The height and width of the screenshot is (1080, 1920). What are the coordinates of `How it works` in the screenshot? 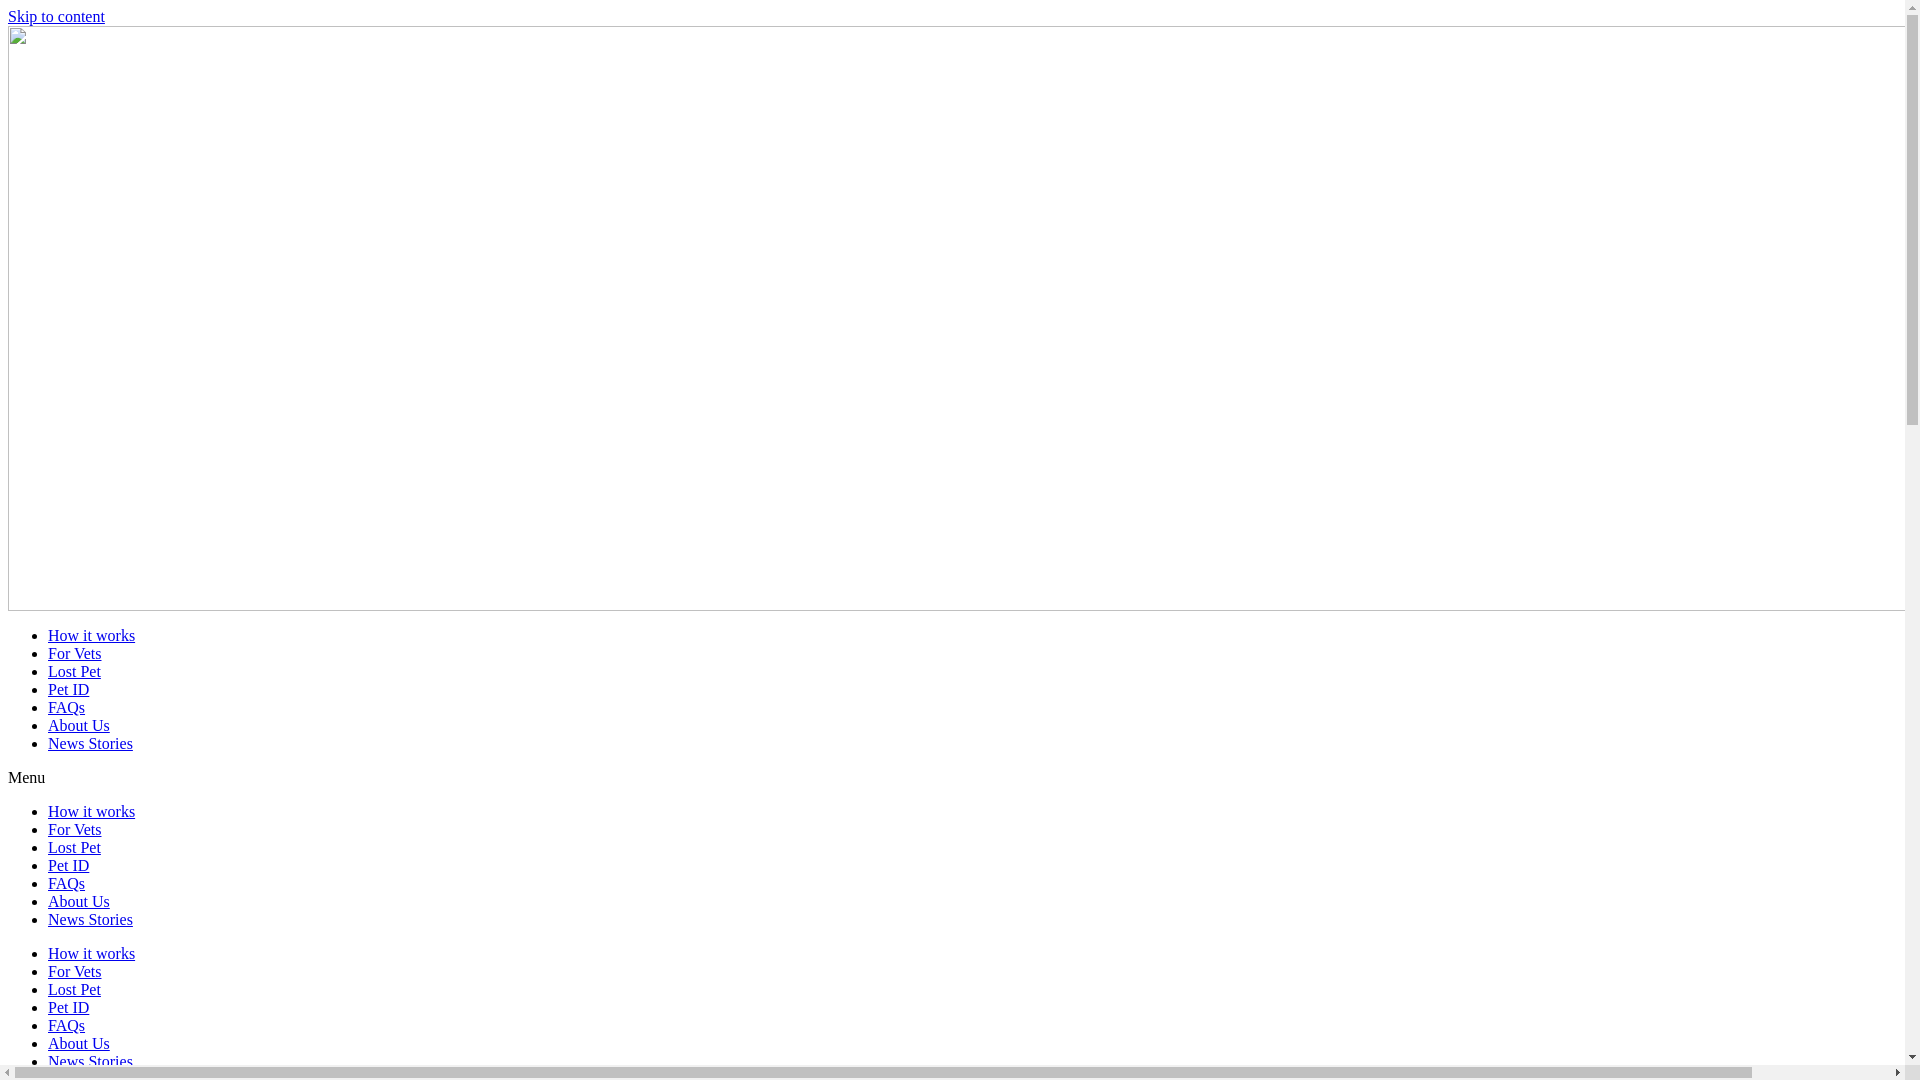 It's located at (92, 636).